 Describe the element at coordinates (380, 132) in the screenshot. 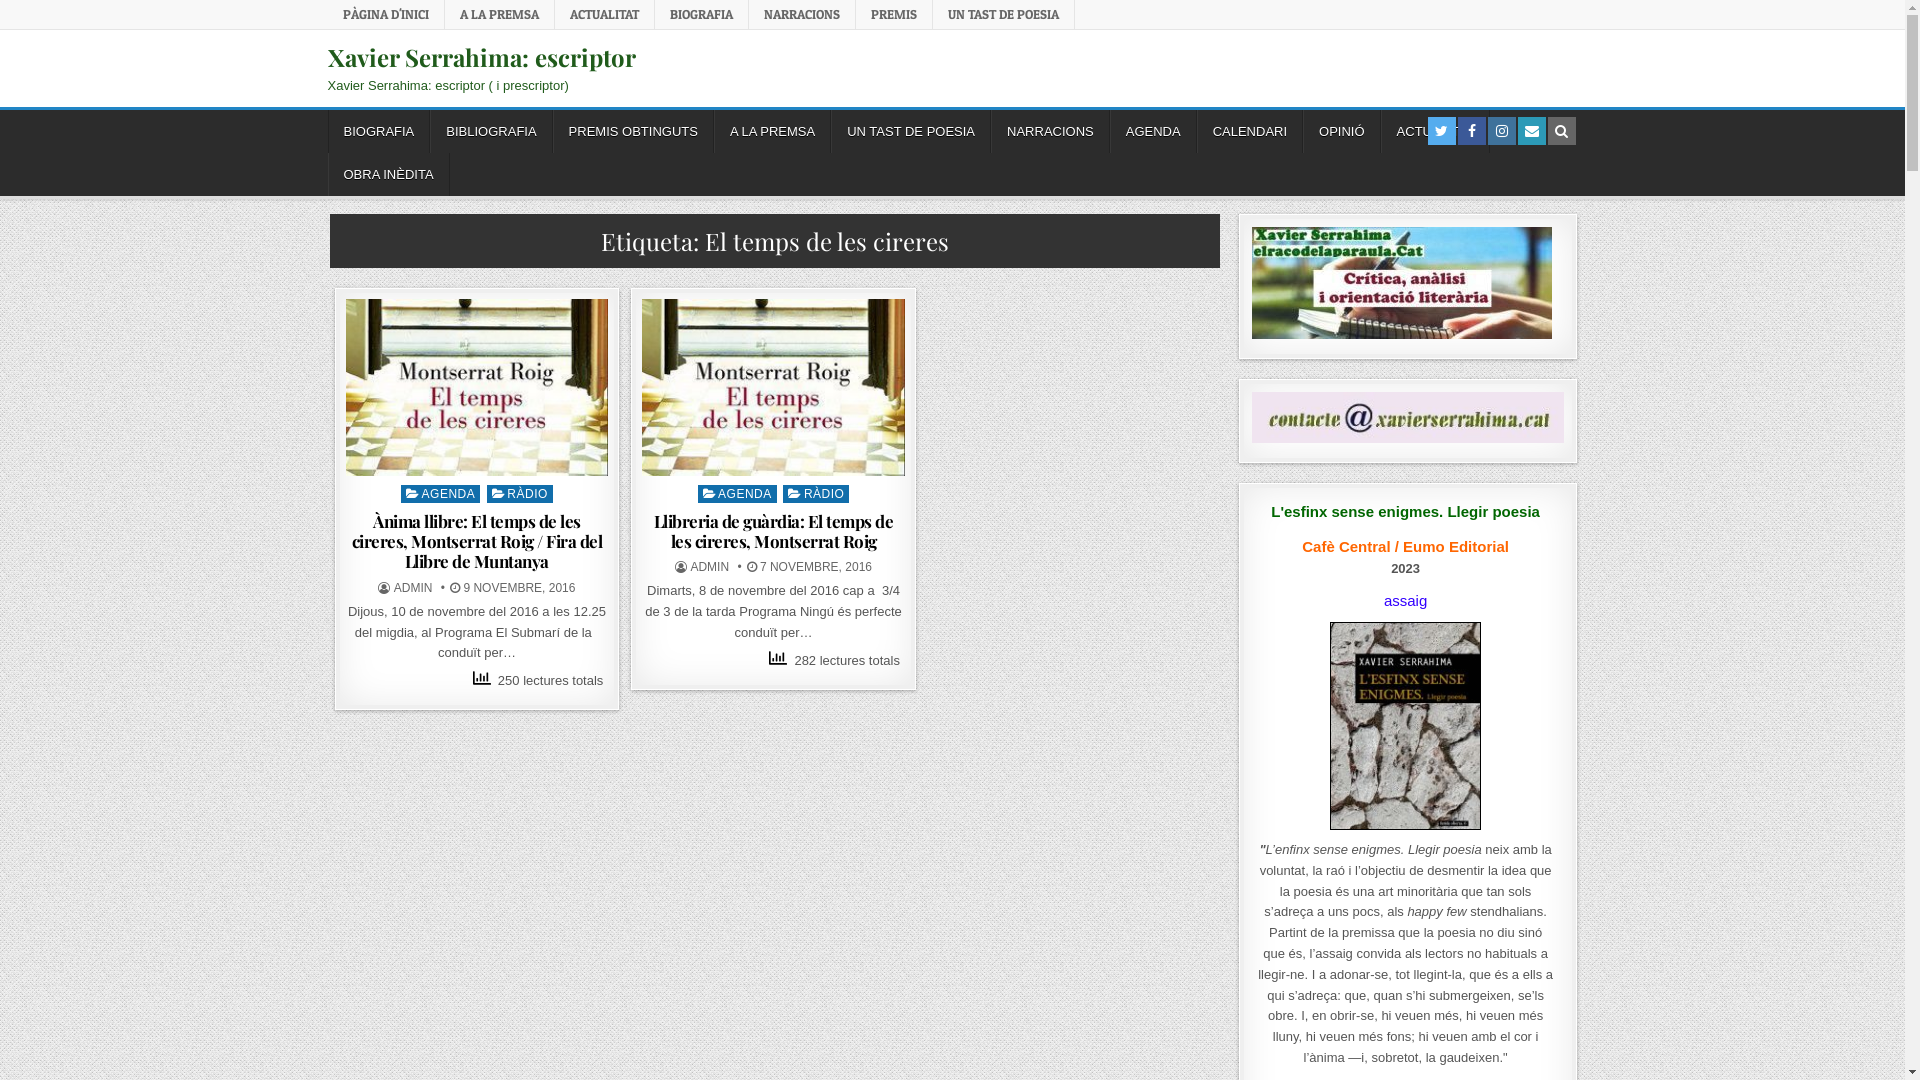

I see `BIOGRAFIA` at that location.